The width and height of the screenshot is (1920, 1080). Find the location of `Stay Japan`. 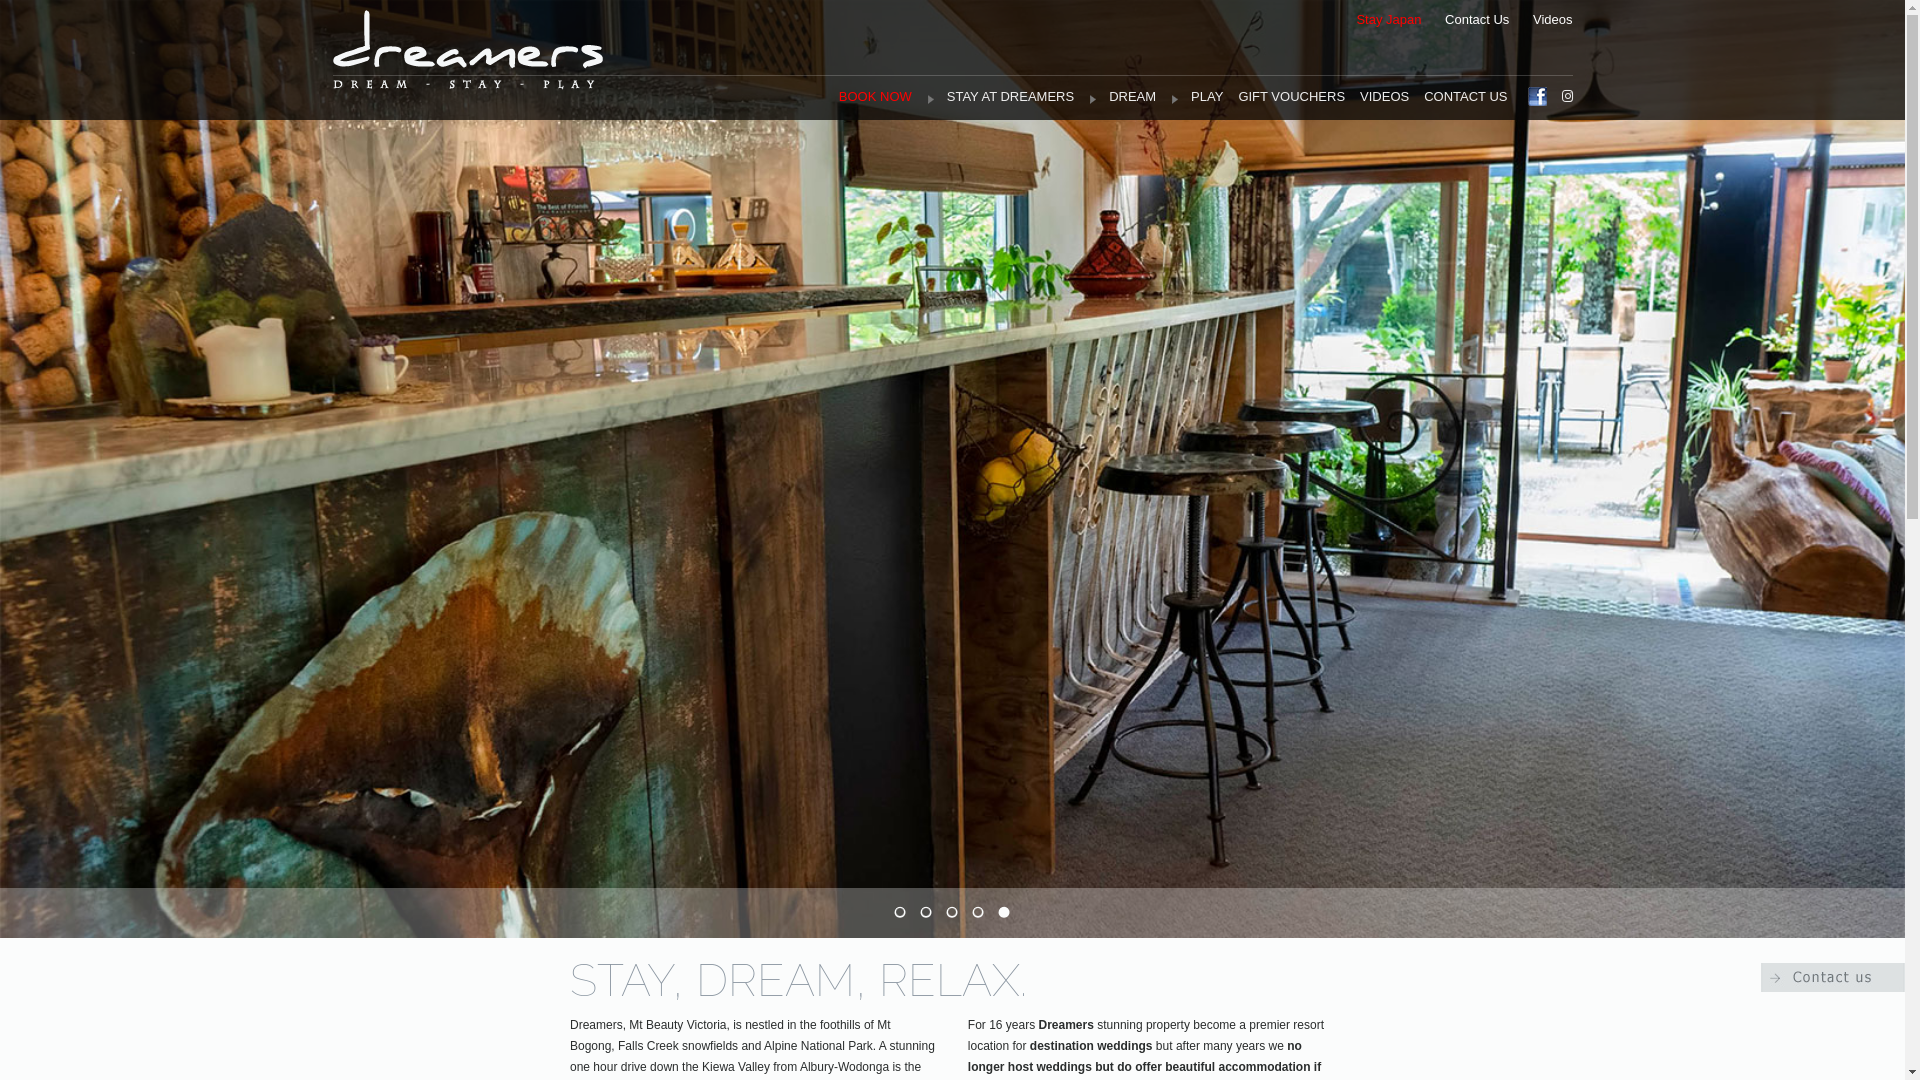

Stay Japan is located at coordinates (1388, 20).